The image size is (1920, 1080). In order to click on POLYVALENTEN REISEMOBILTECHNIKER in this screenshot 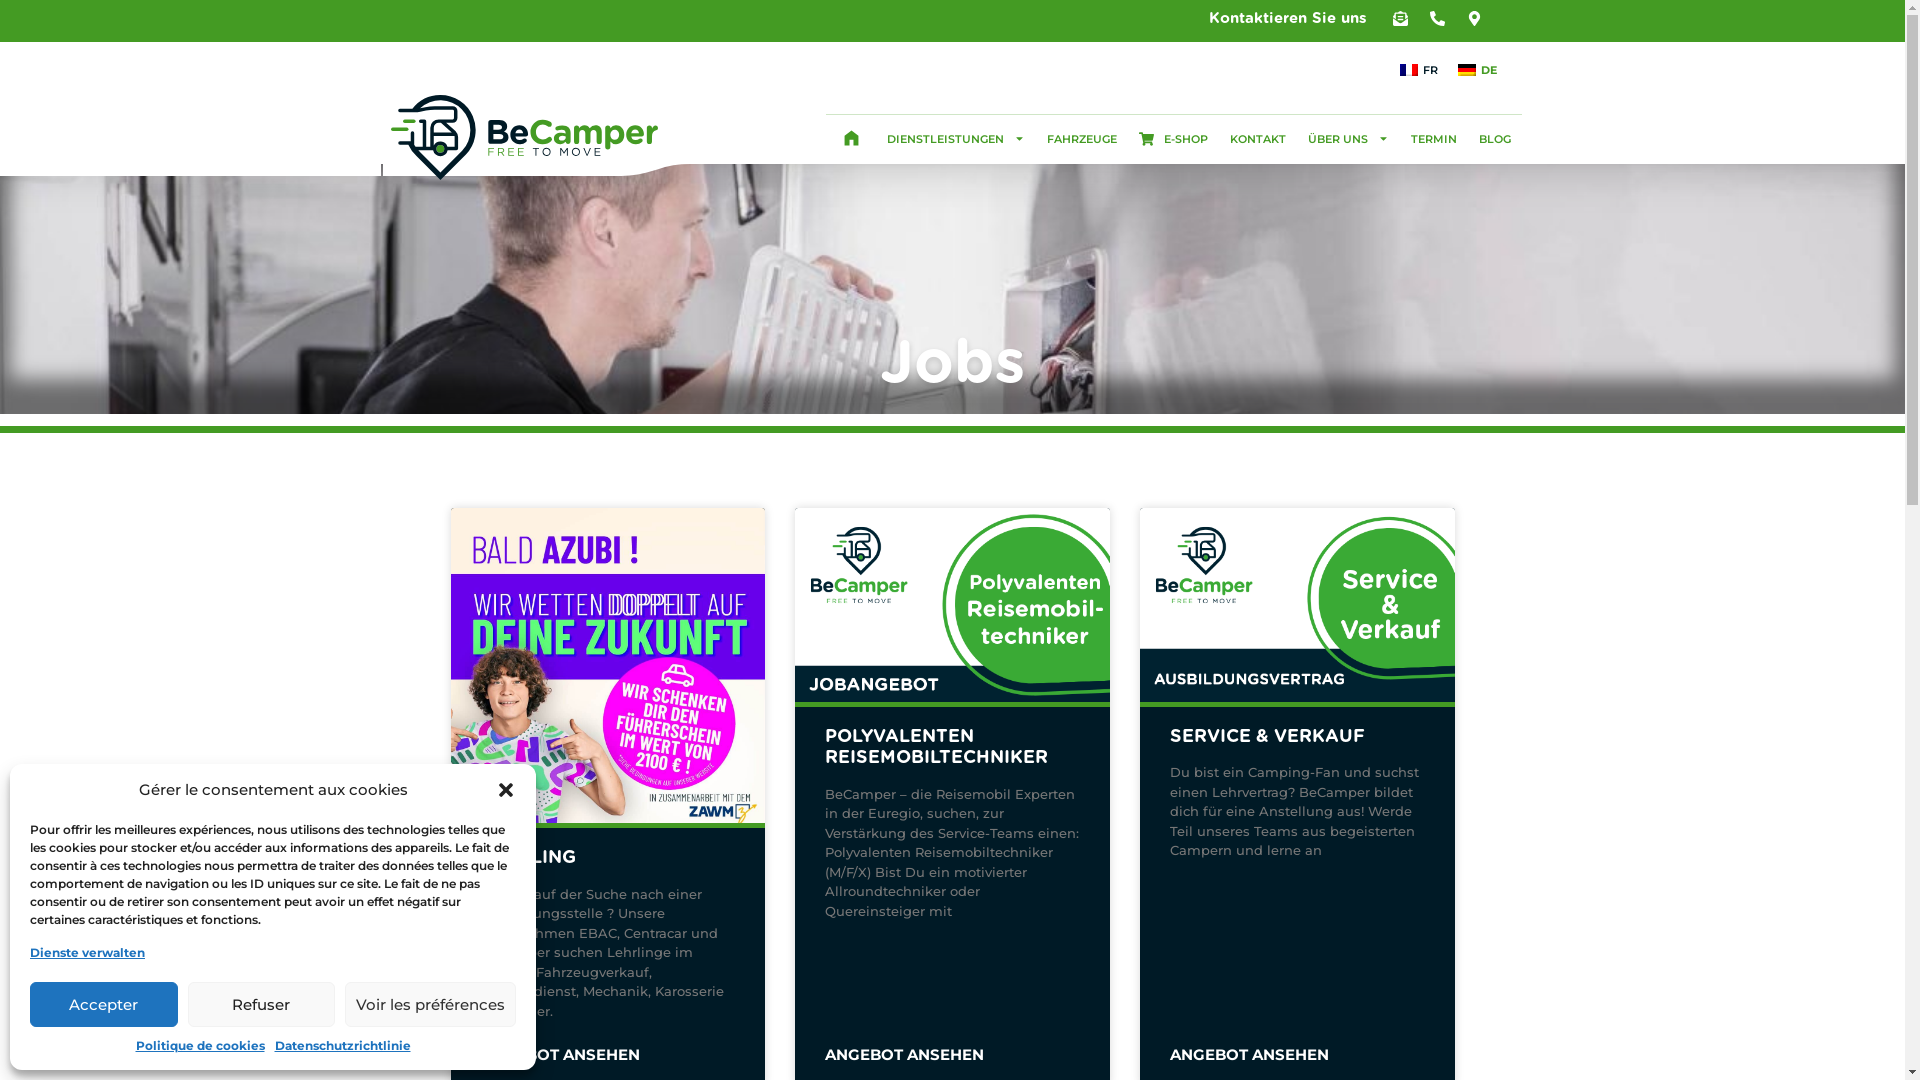, I will do `click(936, 748)`.